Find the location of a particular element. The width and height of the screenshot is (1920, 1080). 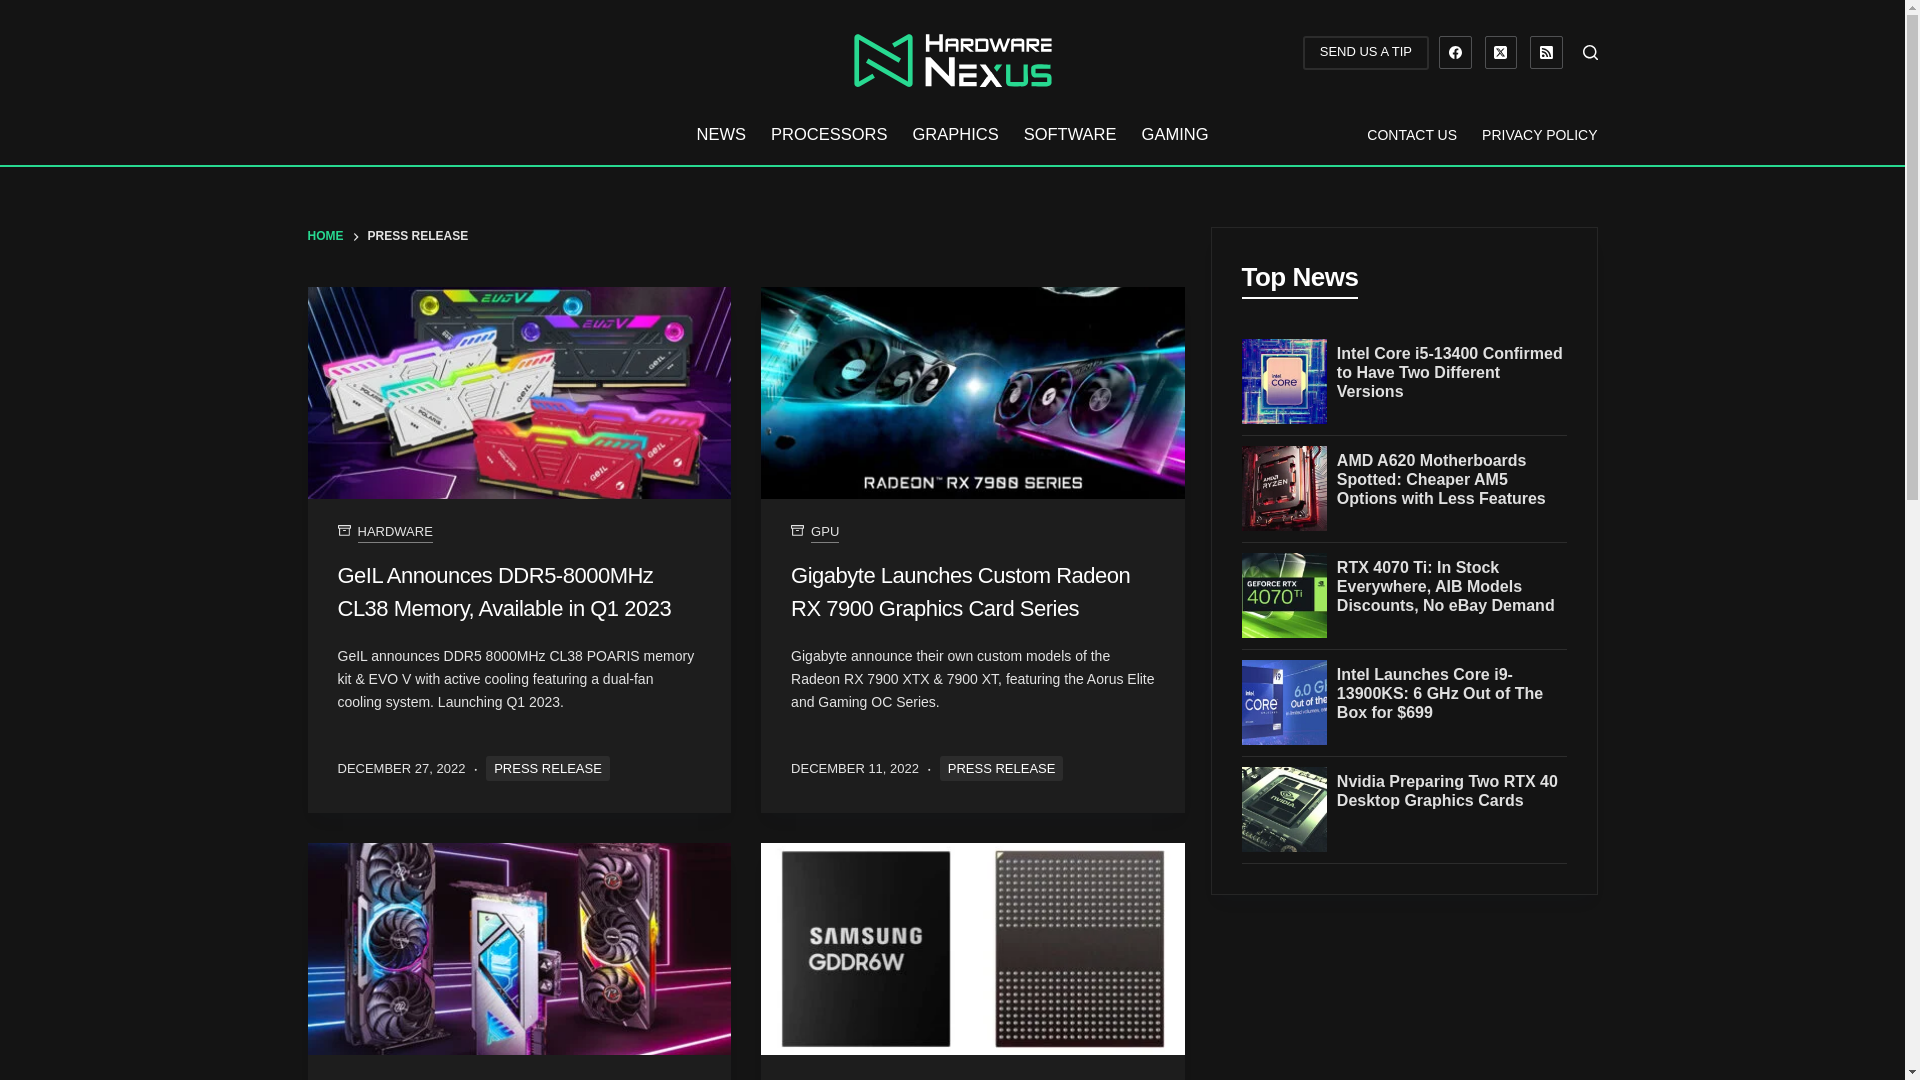

NEWS is located at coordinates (720, 134).